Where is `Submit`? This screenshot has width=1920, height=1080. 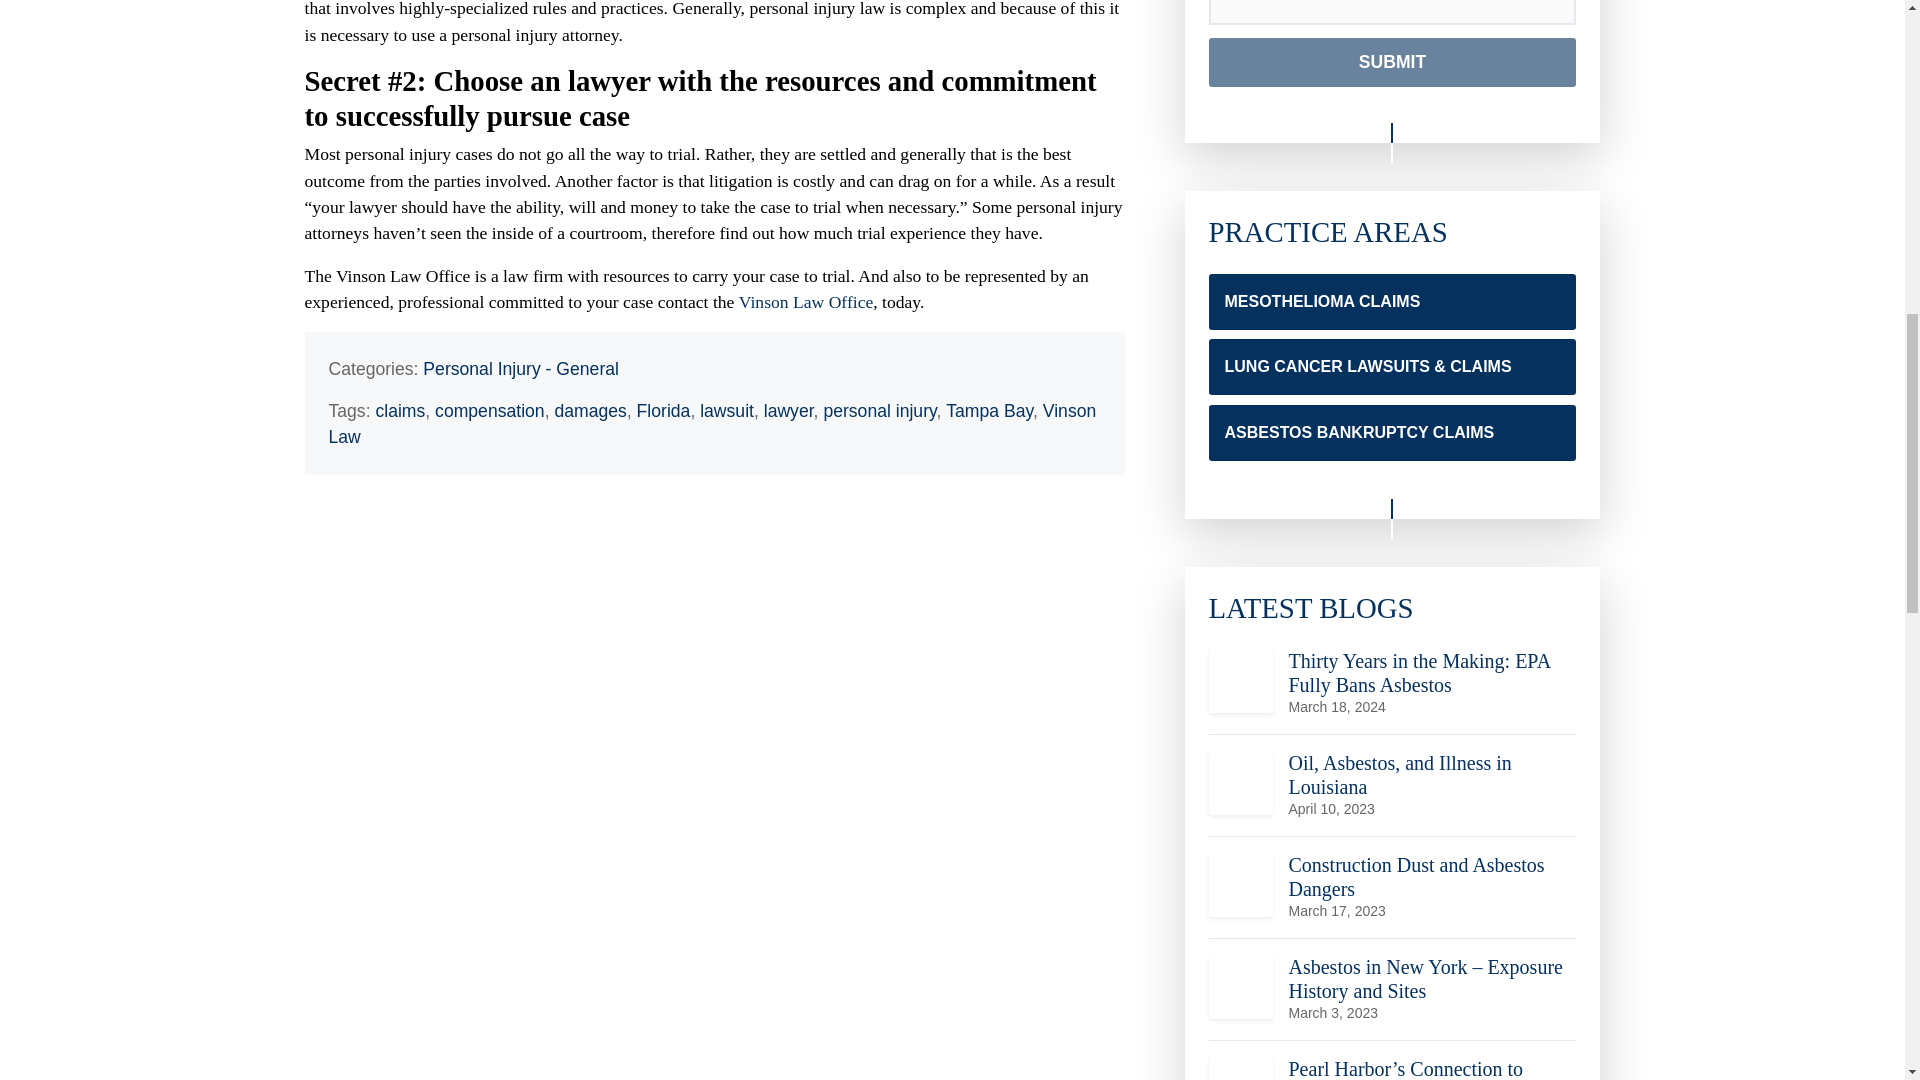
Submit is located at coordinates (1392, 20).